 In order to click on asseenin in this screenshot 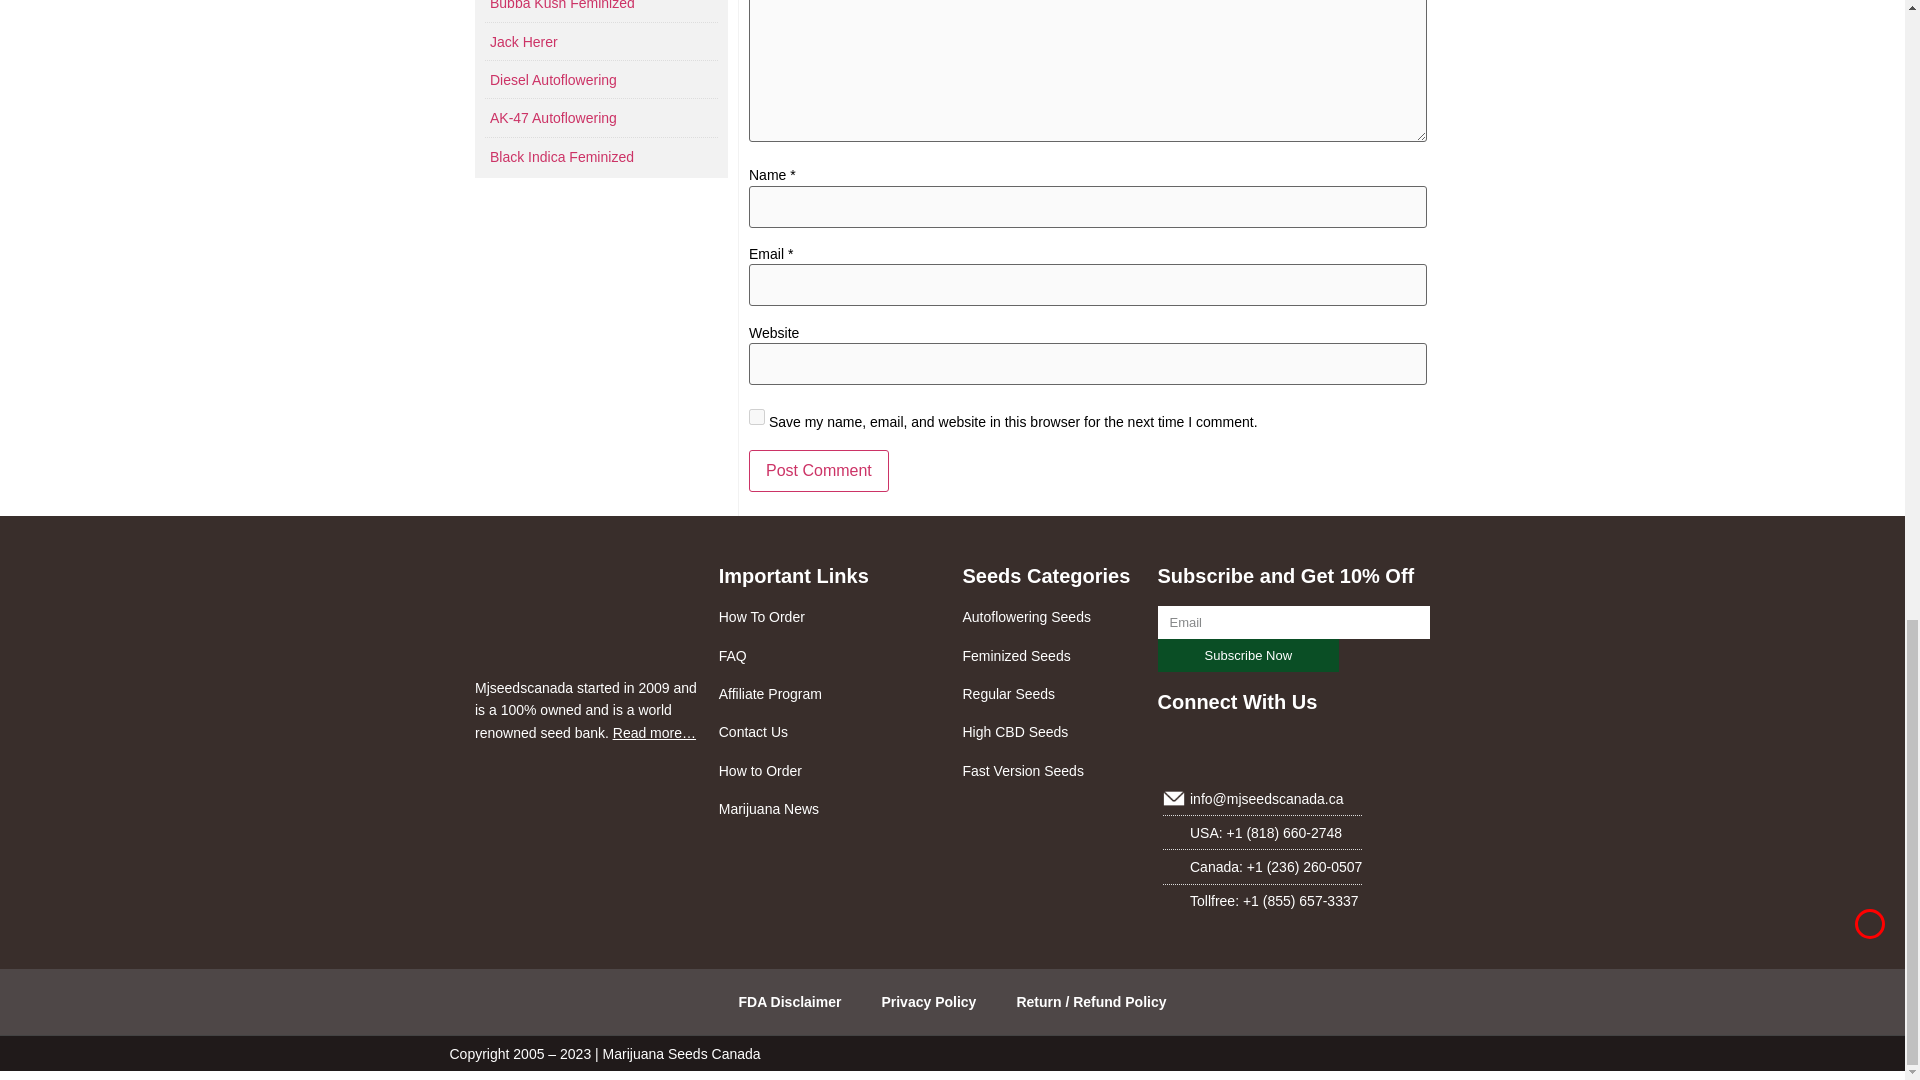, I will do `click(586, 792)`.